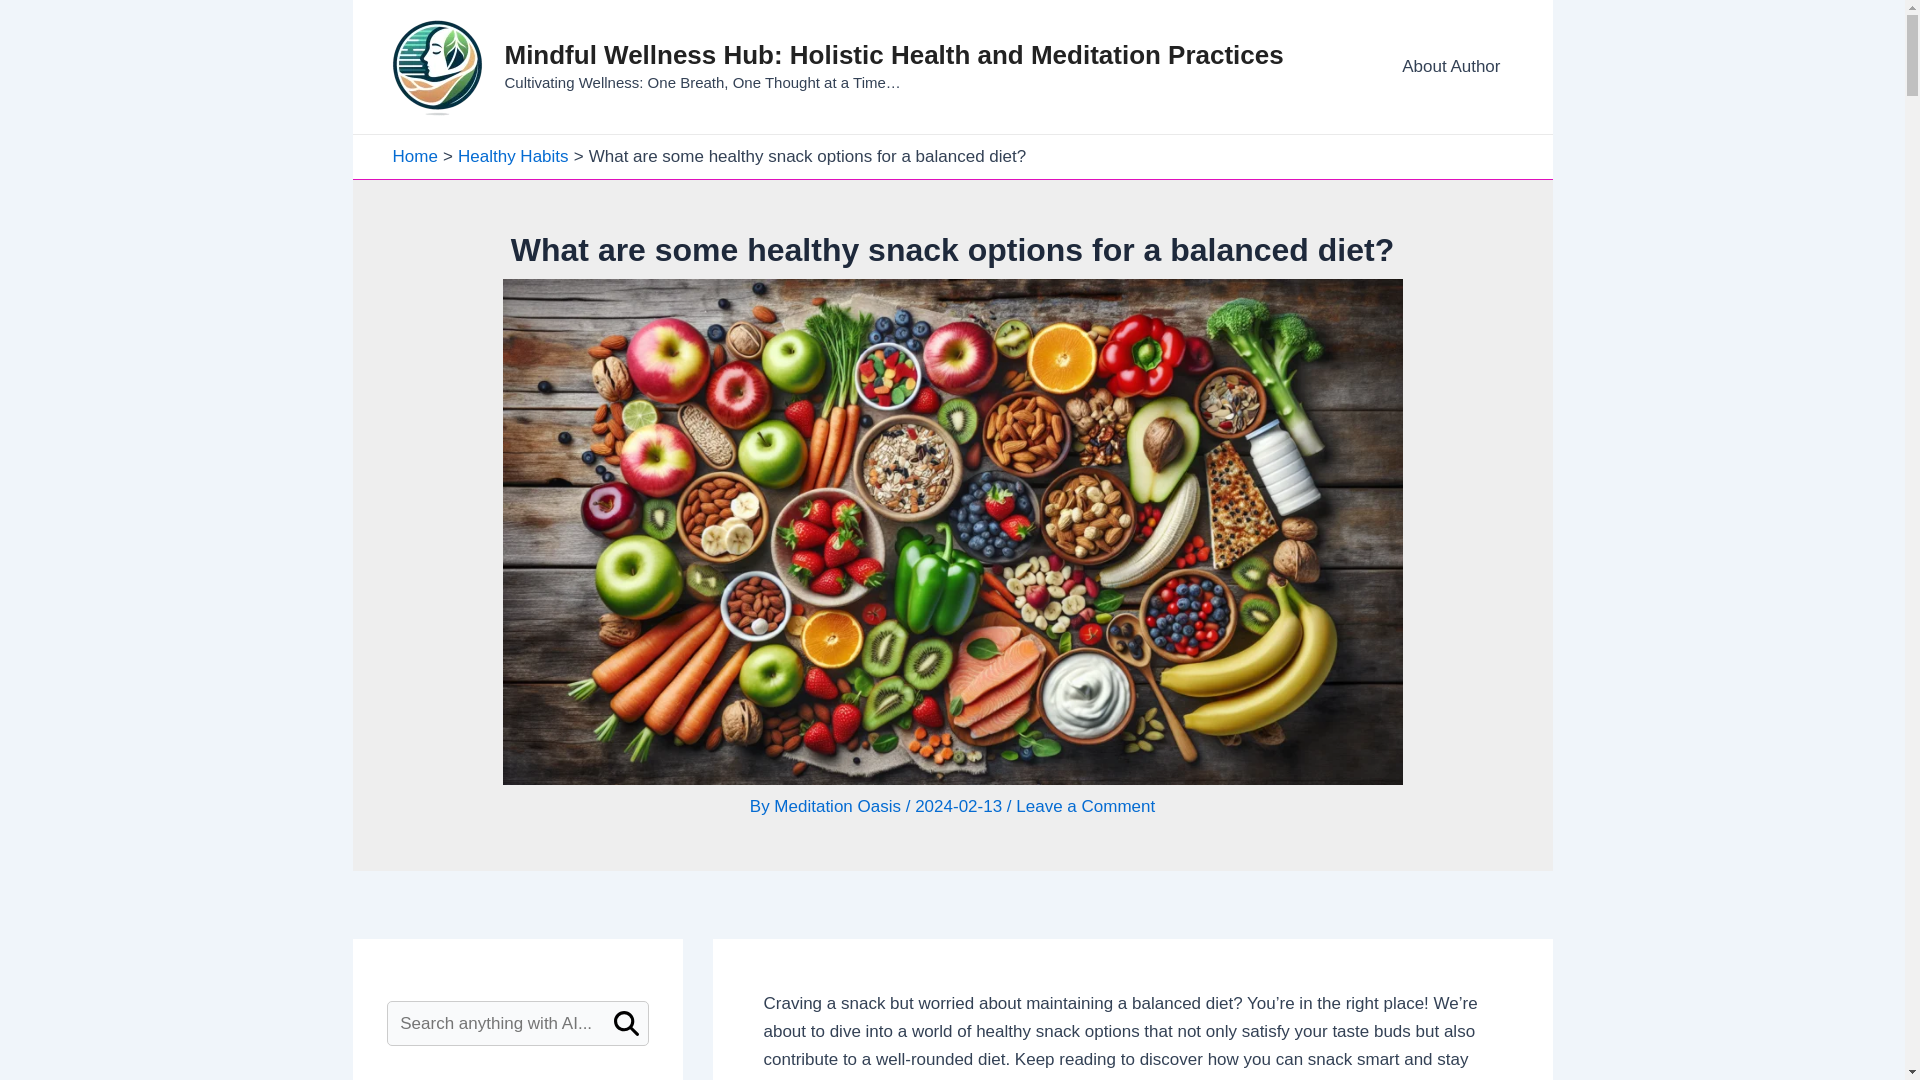 The width and height of the screenshot is (1920, 1080). What do you see at coordinates (838, 806) in the screenshot?
I see `View all posts by Meditation Oasis` at bounding box center [838, 806].